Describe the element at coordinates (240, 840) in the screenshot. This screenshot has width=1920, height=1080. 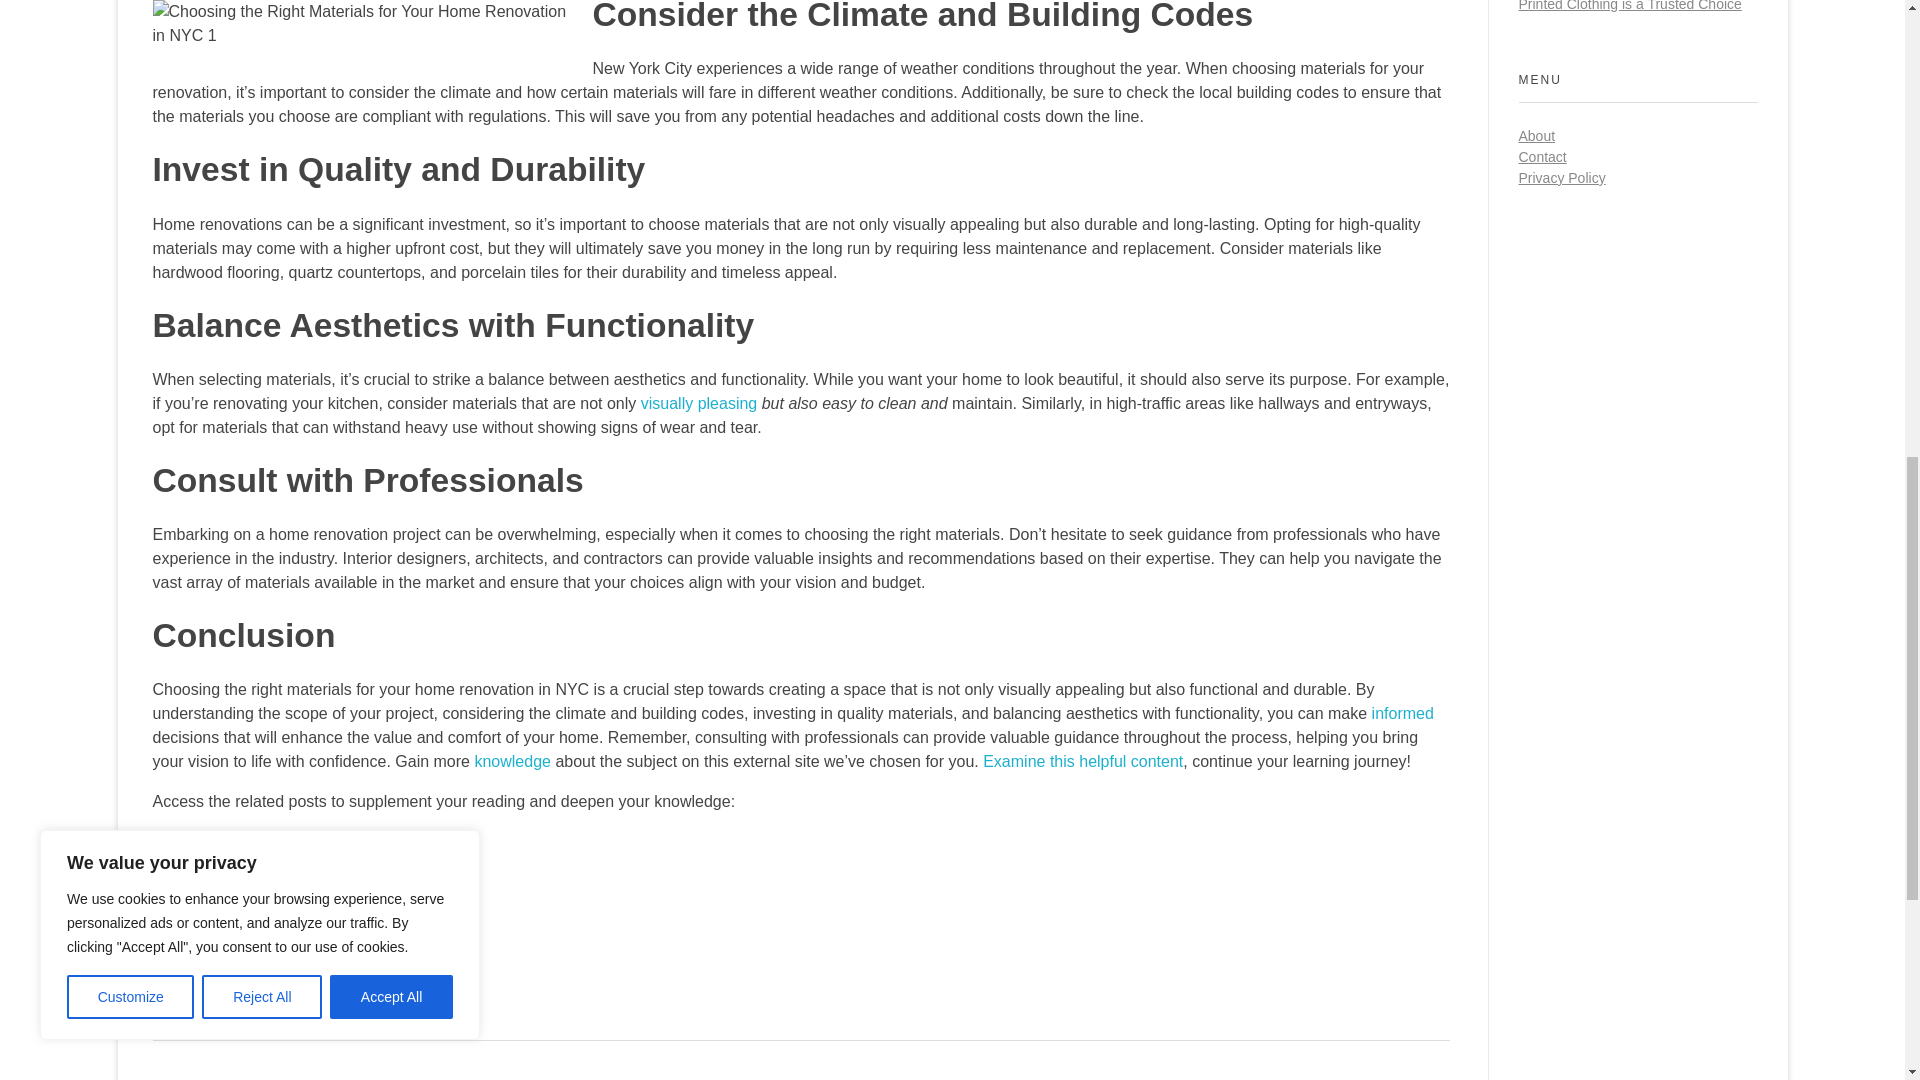
I see `Read this useful material` at that location.